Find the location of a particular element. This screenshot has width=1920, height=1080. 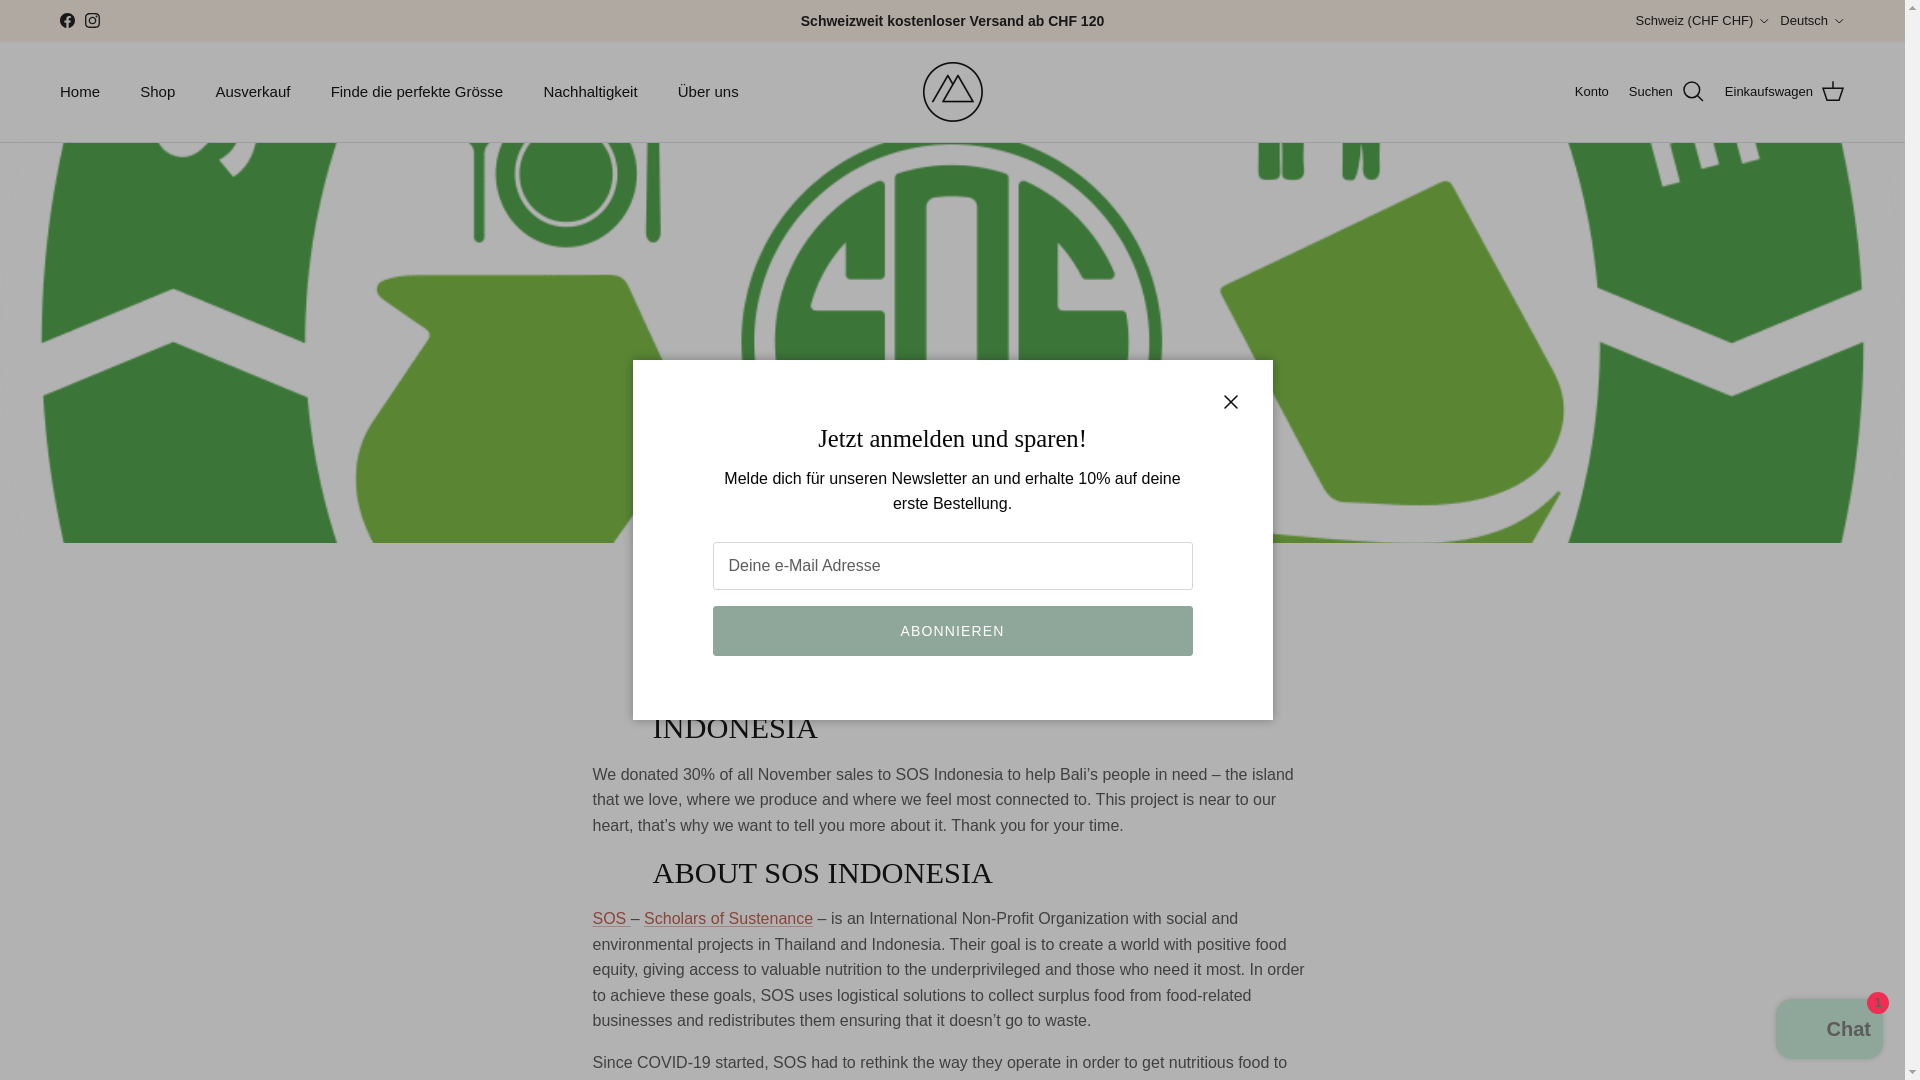

Home is located at coordinates (80, 92).